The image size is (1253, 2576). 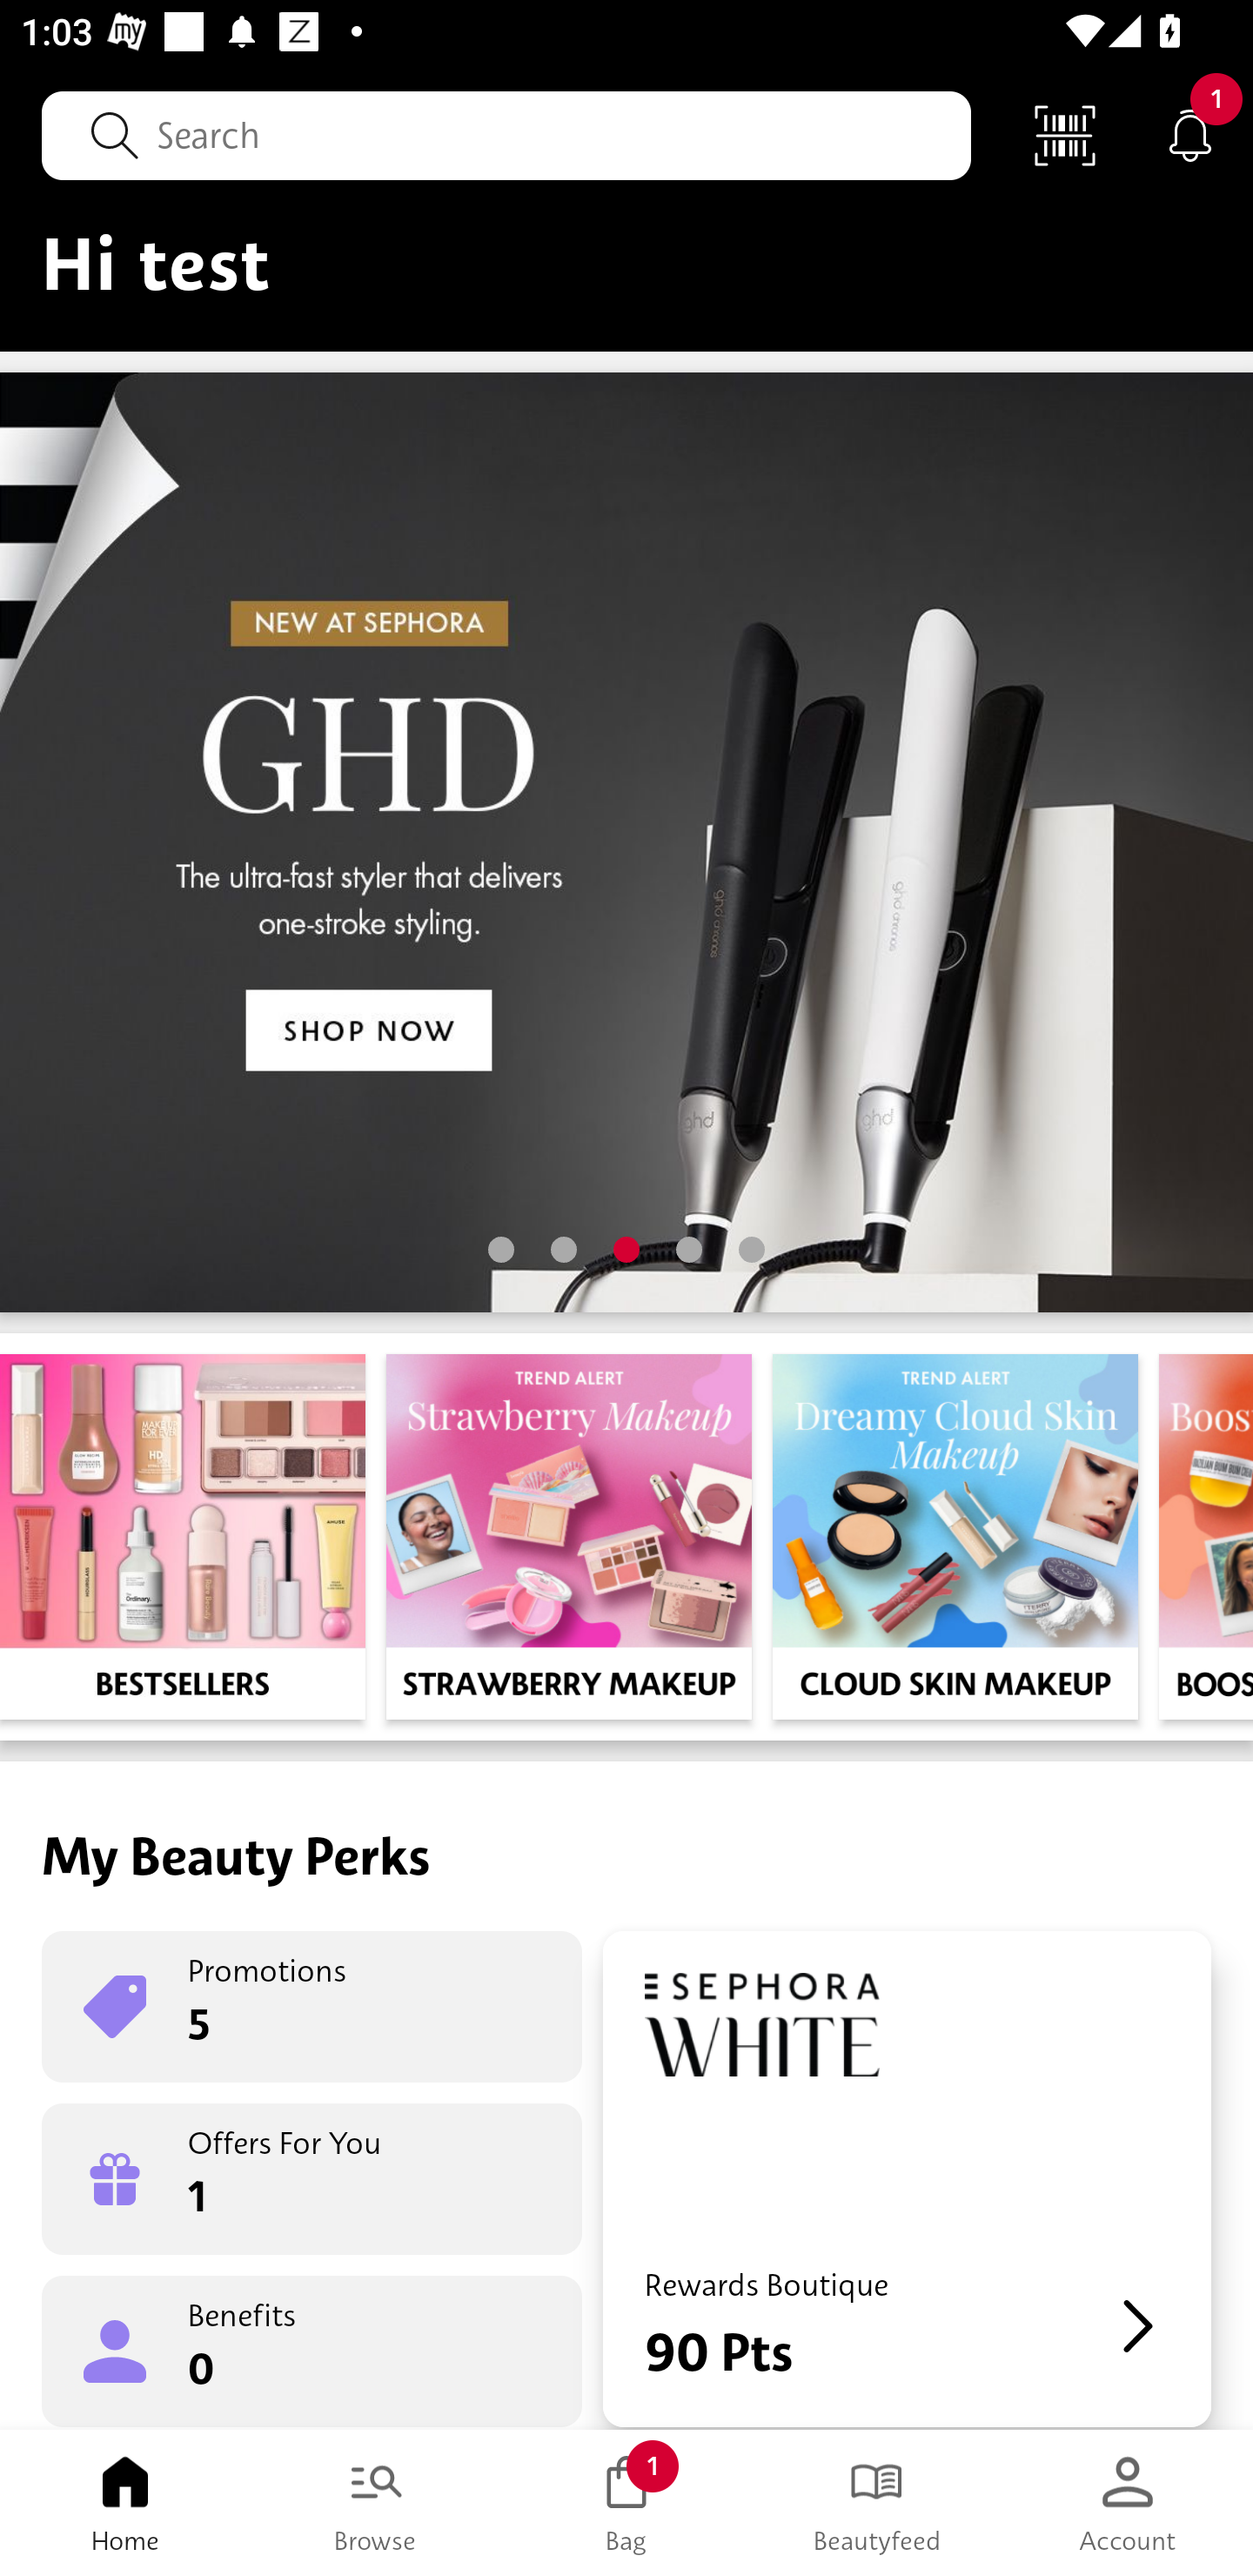 I want to click on Offers For You 1, so click(x=312, y=2179).